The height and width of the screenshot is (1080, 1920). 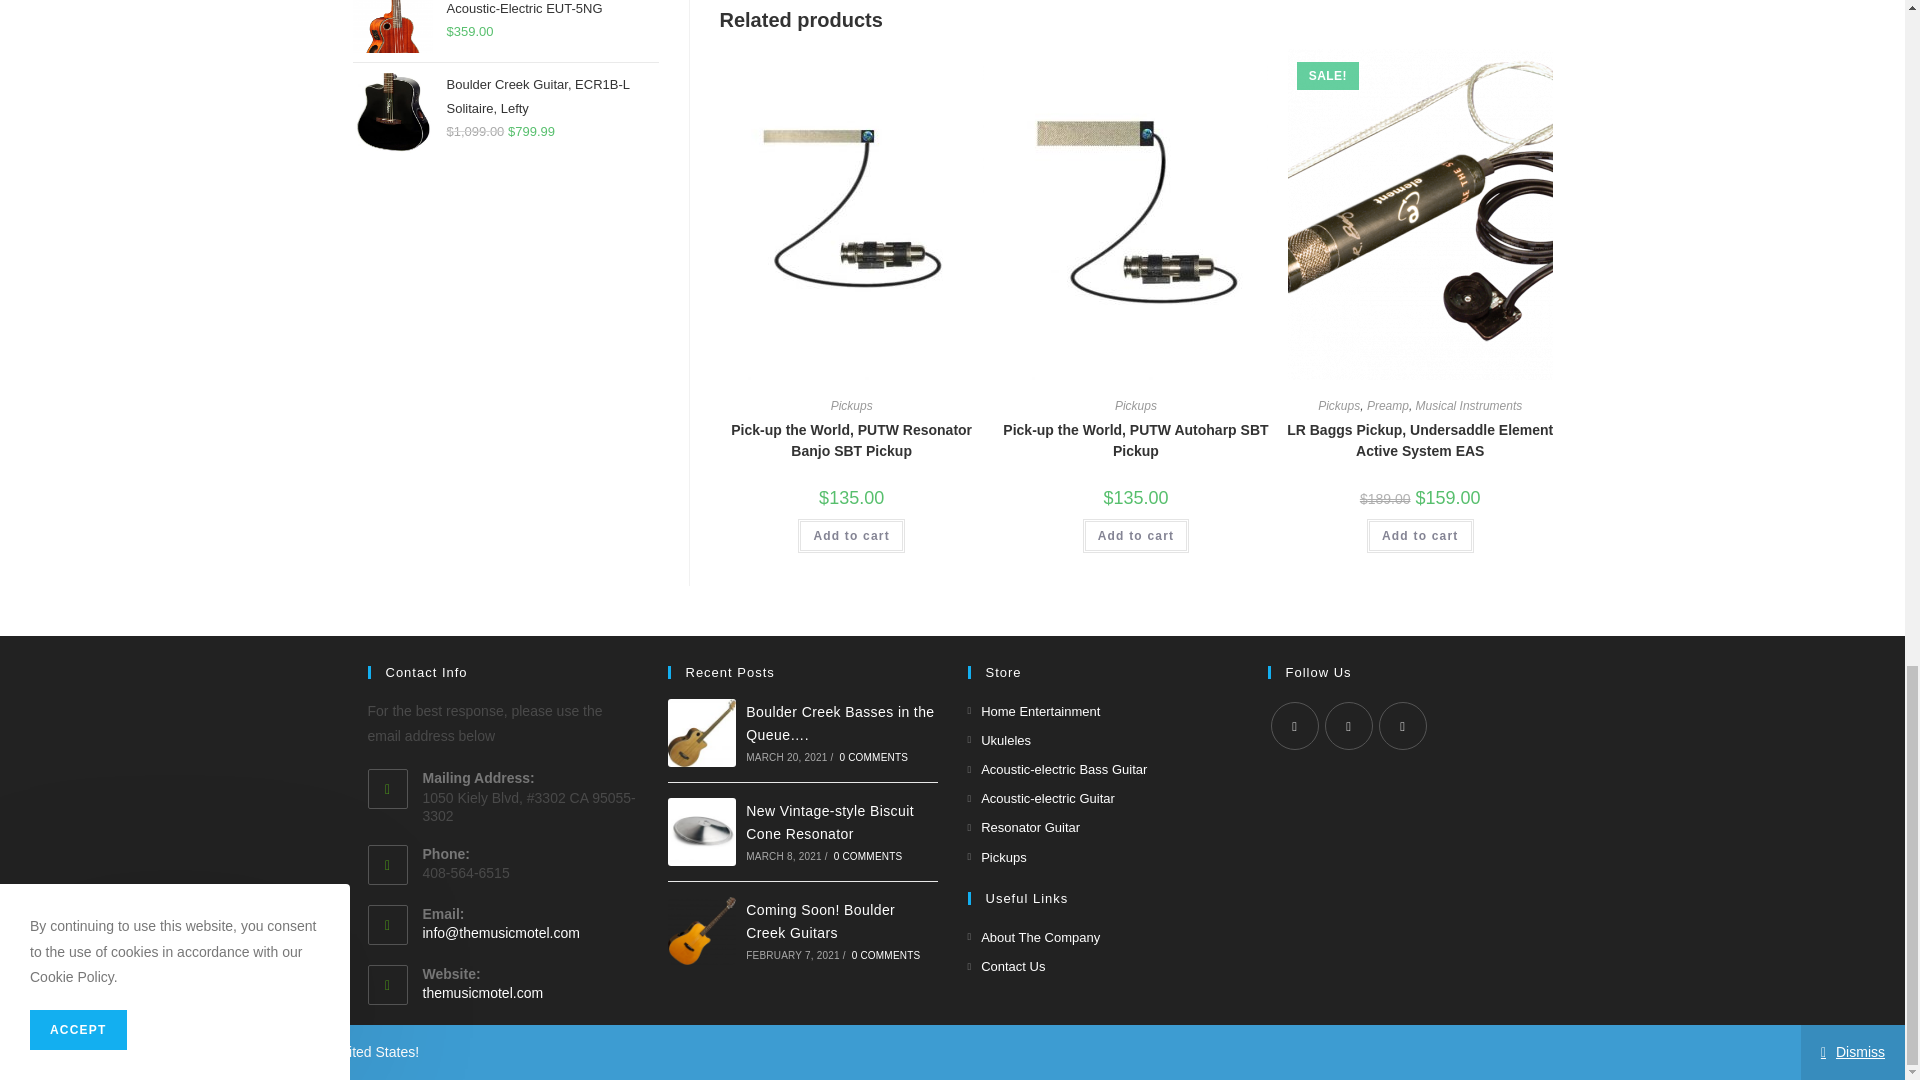 What do you see at coordinates (702, 832) in the screenshot?
I see `New Vintage-style Biscuit Cone Resonator` at bounding box center [702, 832].